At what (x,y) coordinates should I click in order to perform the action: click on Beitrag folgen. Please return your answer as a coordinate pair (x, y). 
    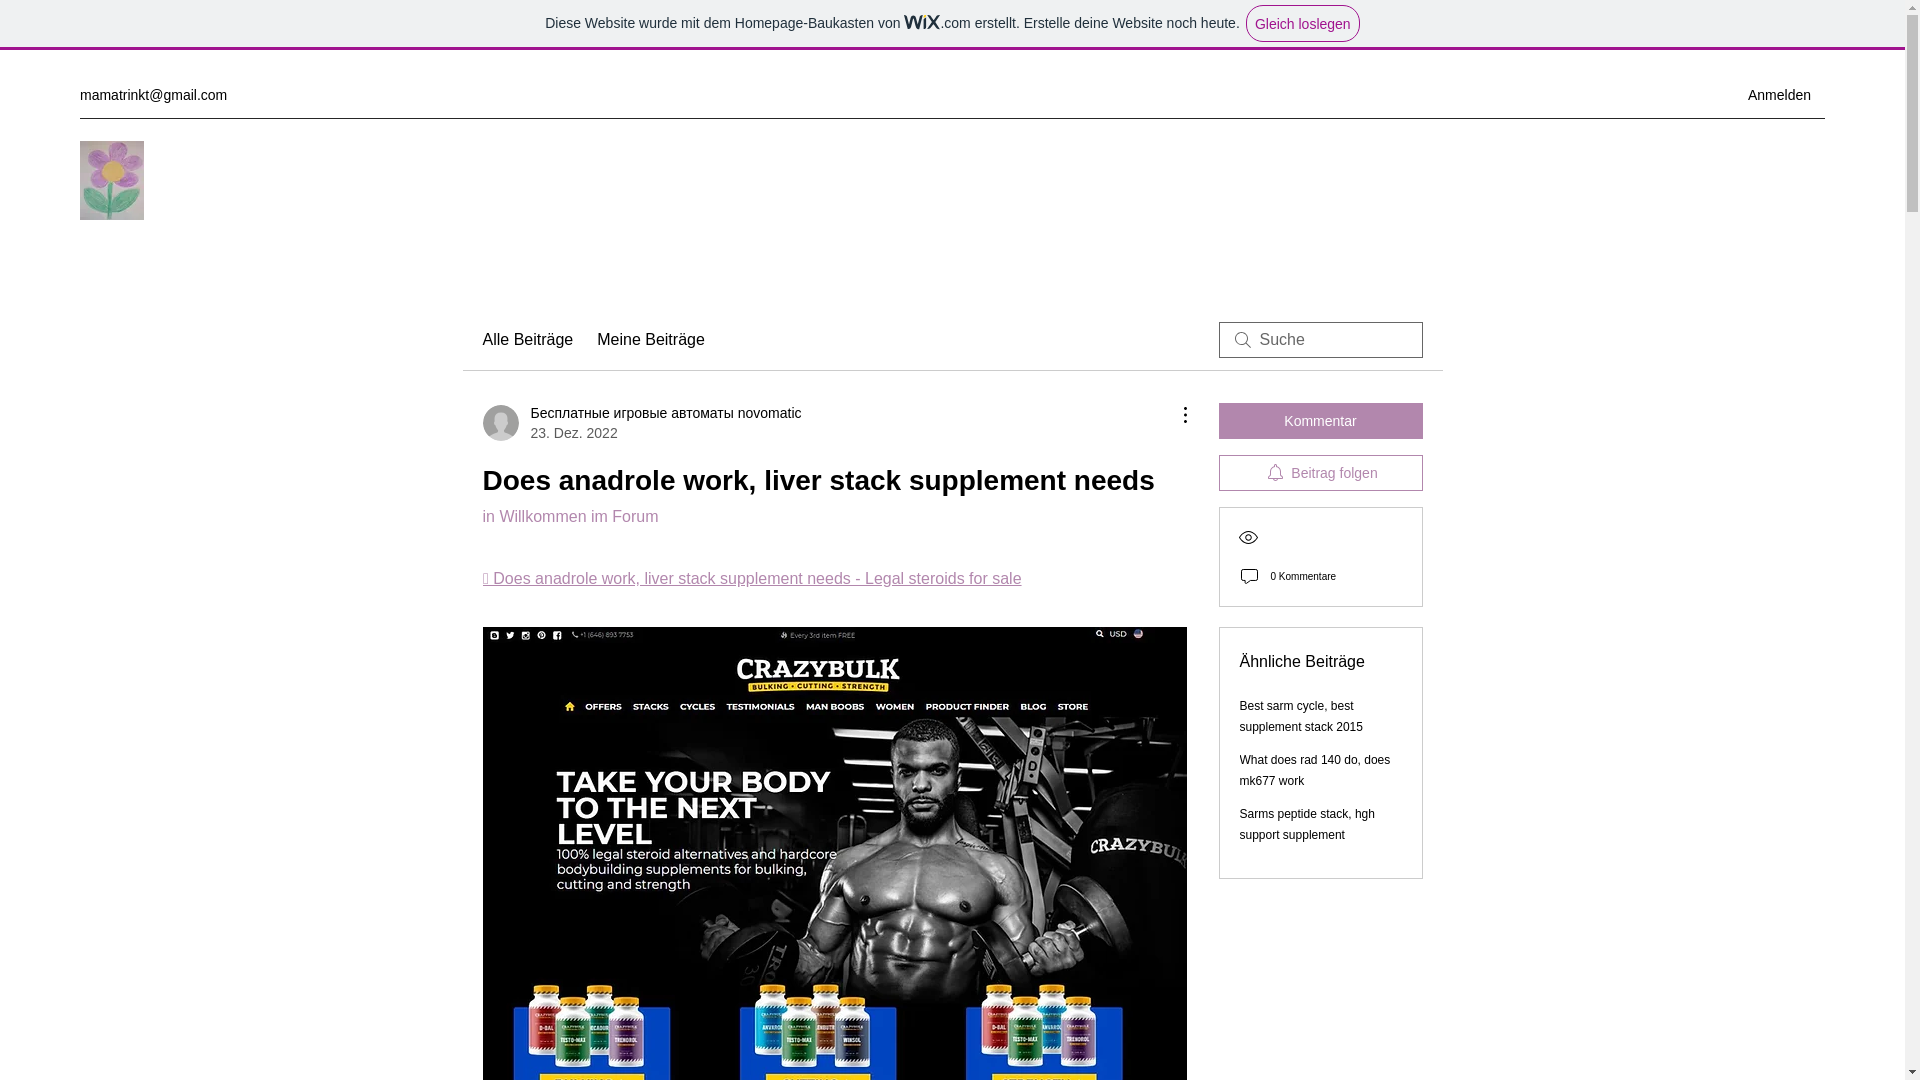
    Looking at the image, I should click on (1320, 472).